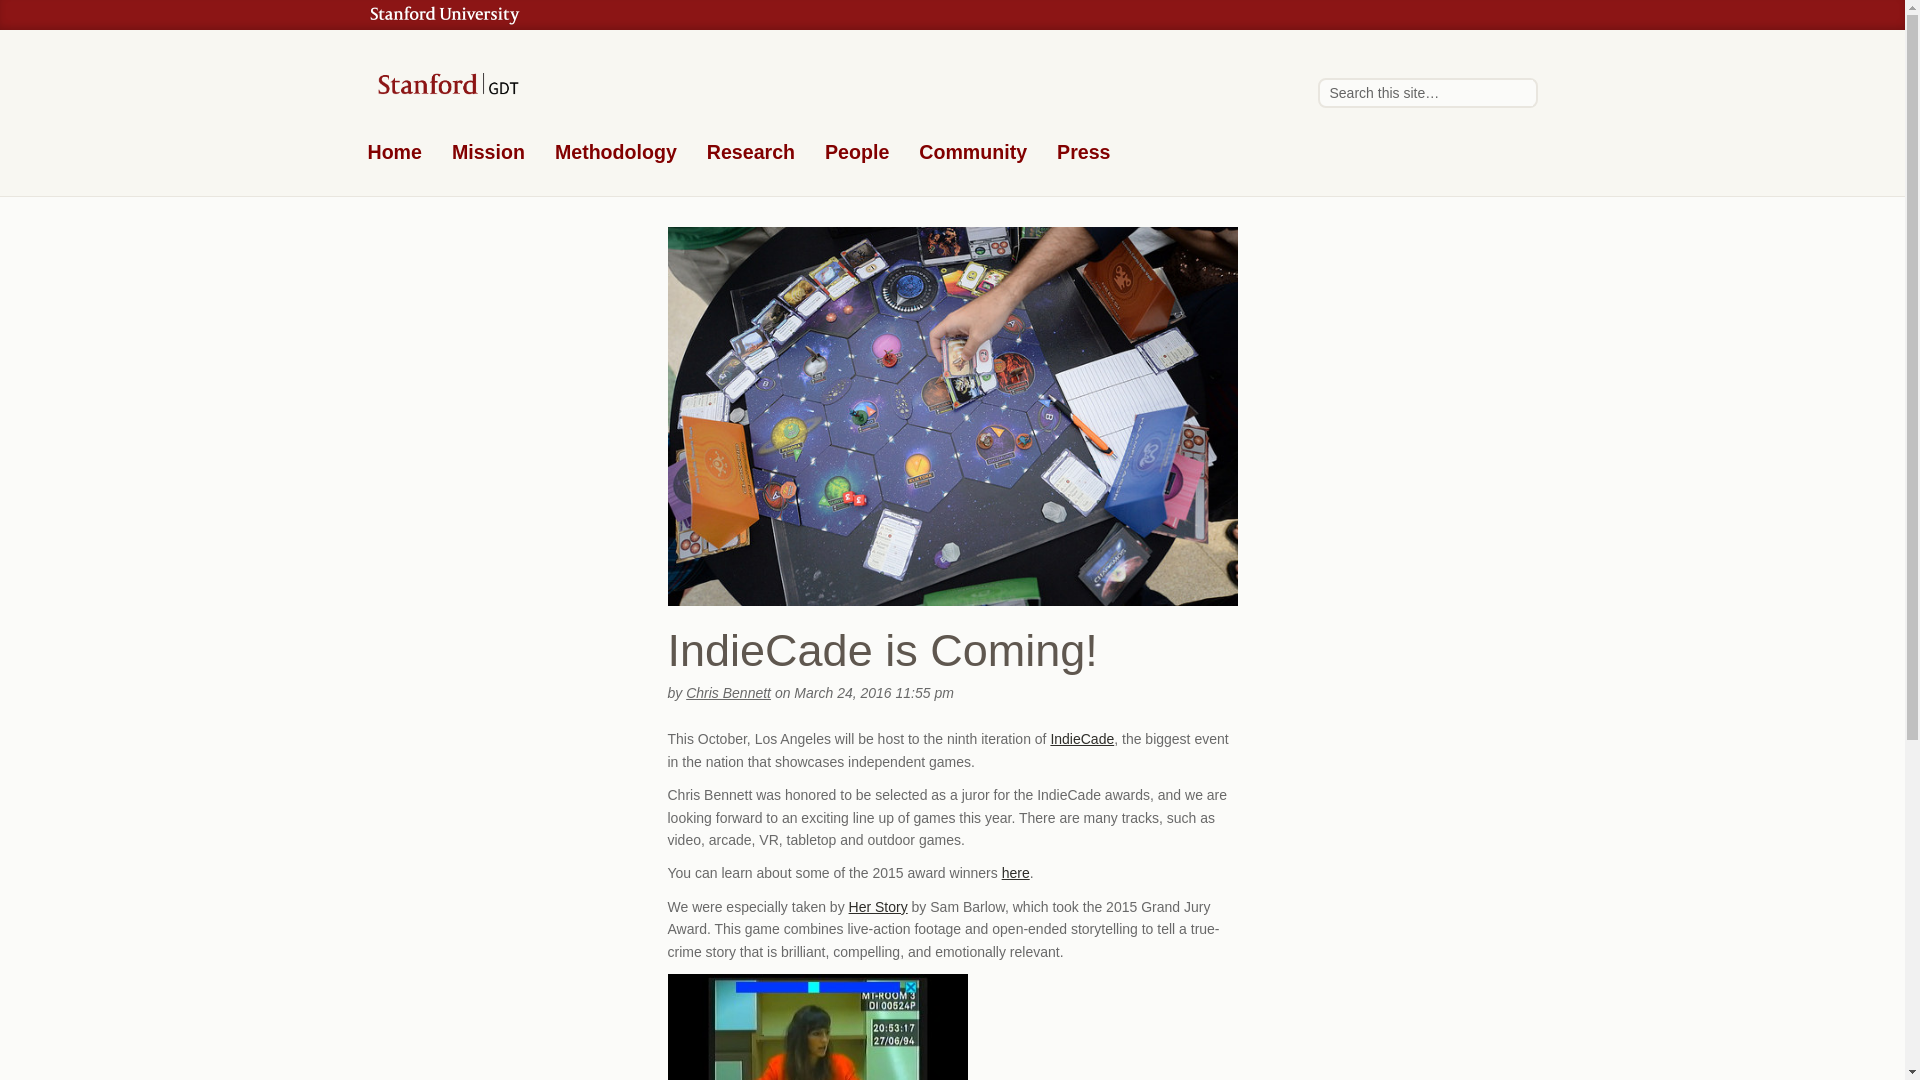 This screenshot has height=1080, width=1920. What do you see at coordinates (395, 156) in the screenshot?
I see `Home` at bounding box center [395, 156].